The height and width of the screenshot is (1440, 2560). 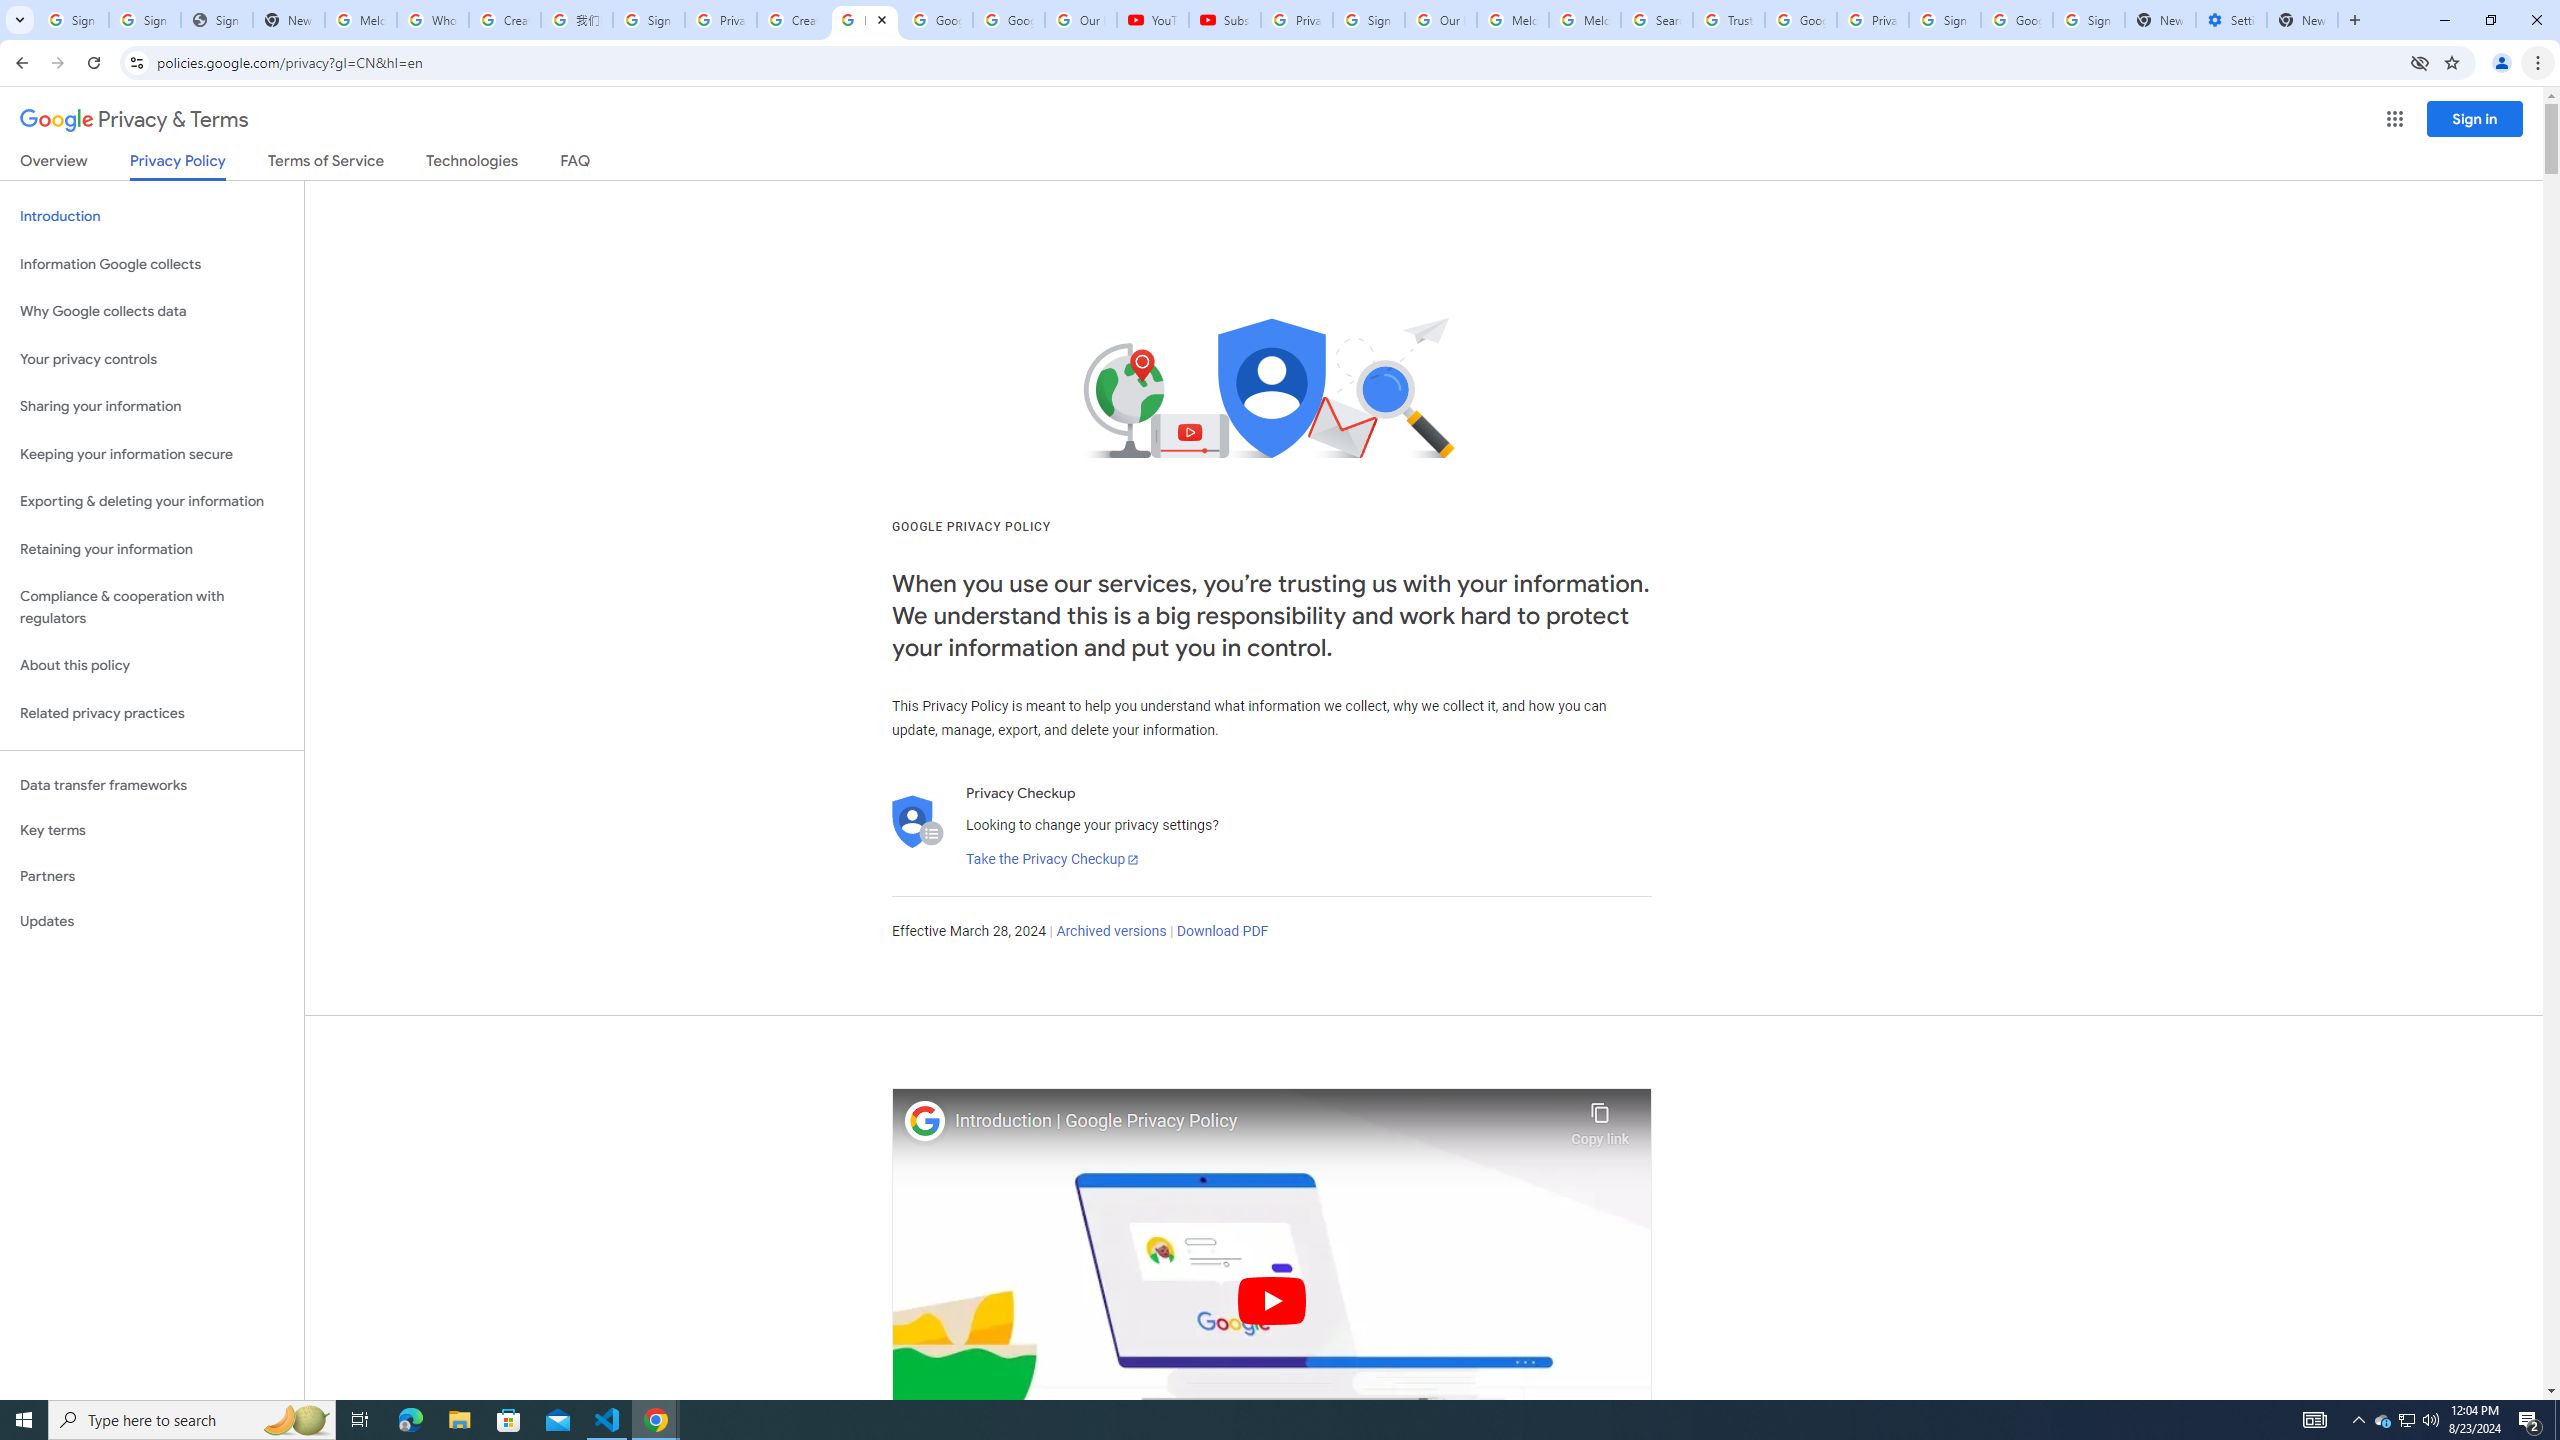 What do you see at coordinates (1224, 20) in the screenshot?
I see `Subscriptions - YouTube` at bounding box center [1224, 20].